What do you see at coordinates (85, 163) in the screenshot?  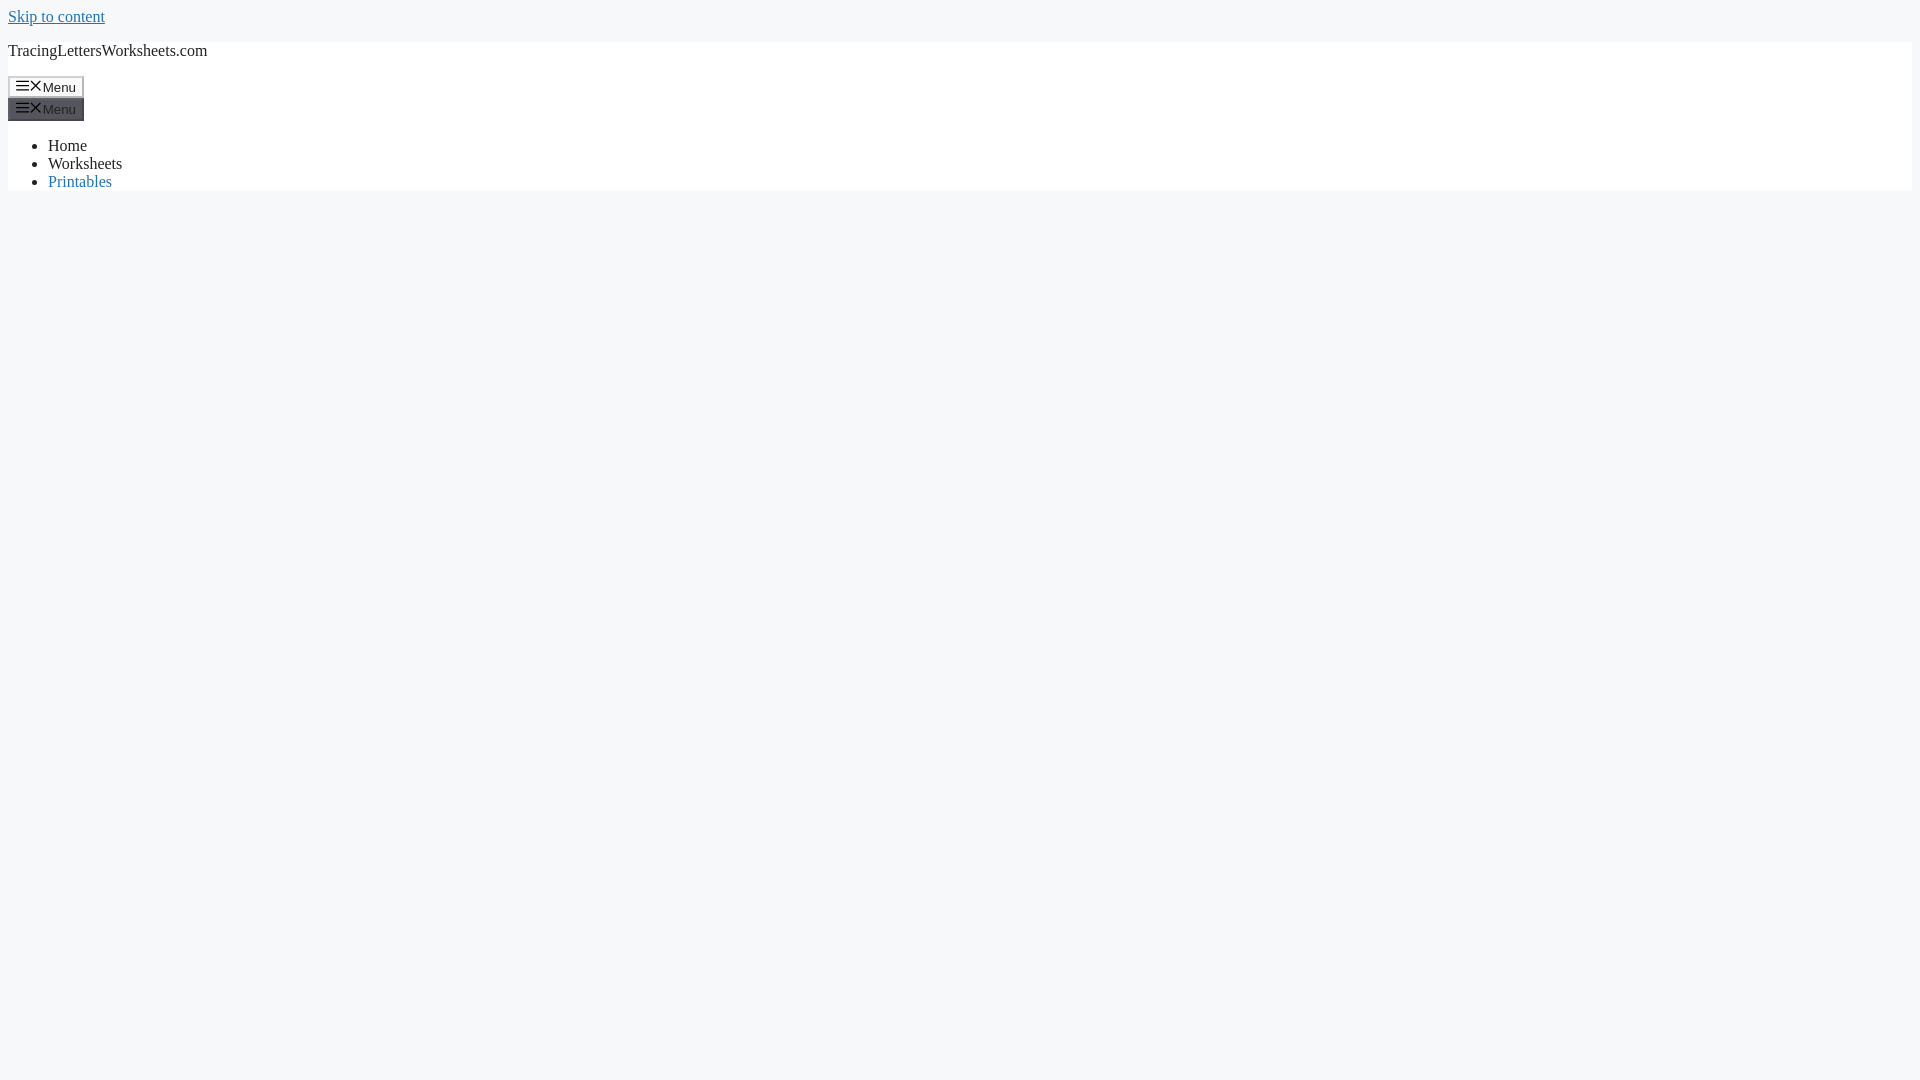 I see `Worksheets` at bounding box center [85, 163].